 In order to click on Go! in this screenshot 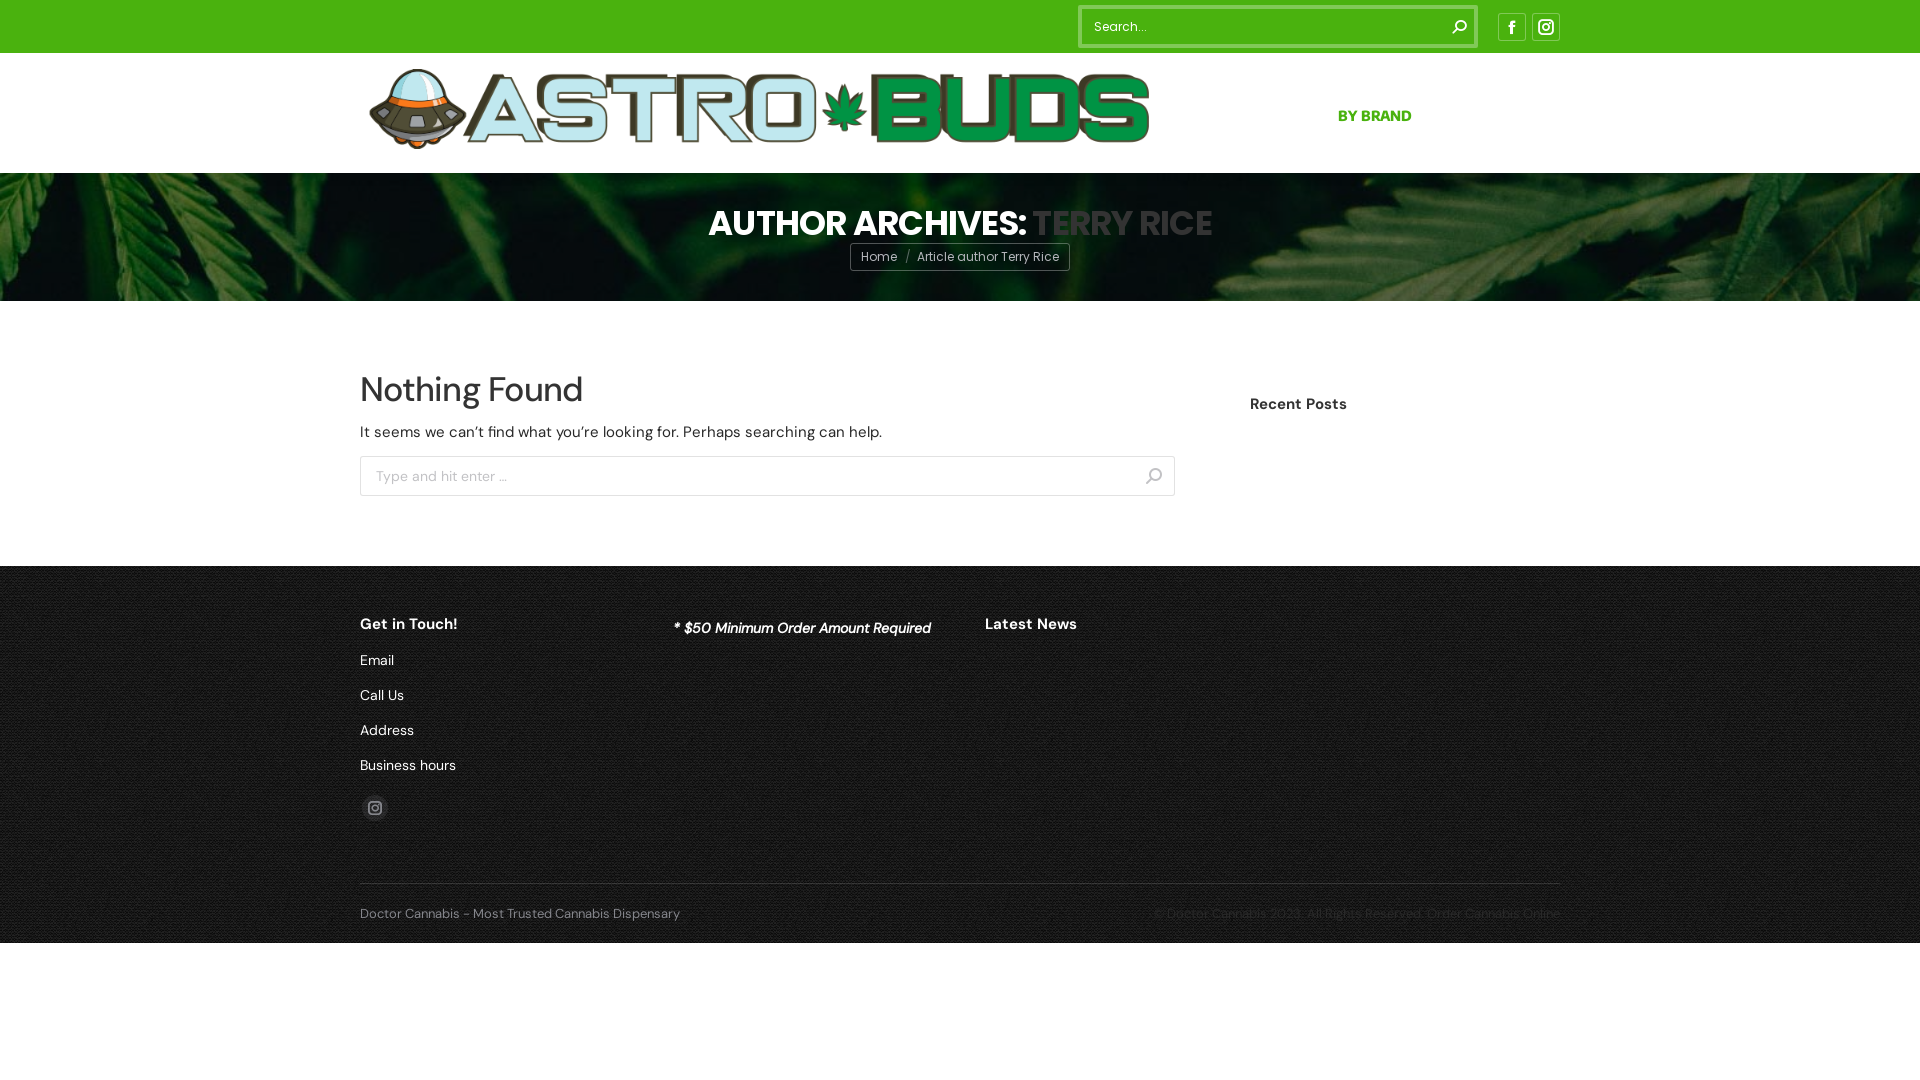, I will do `click(1208, 478)`.